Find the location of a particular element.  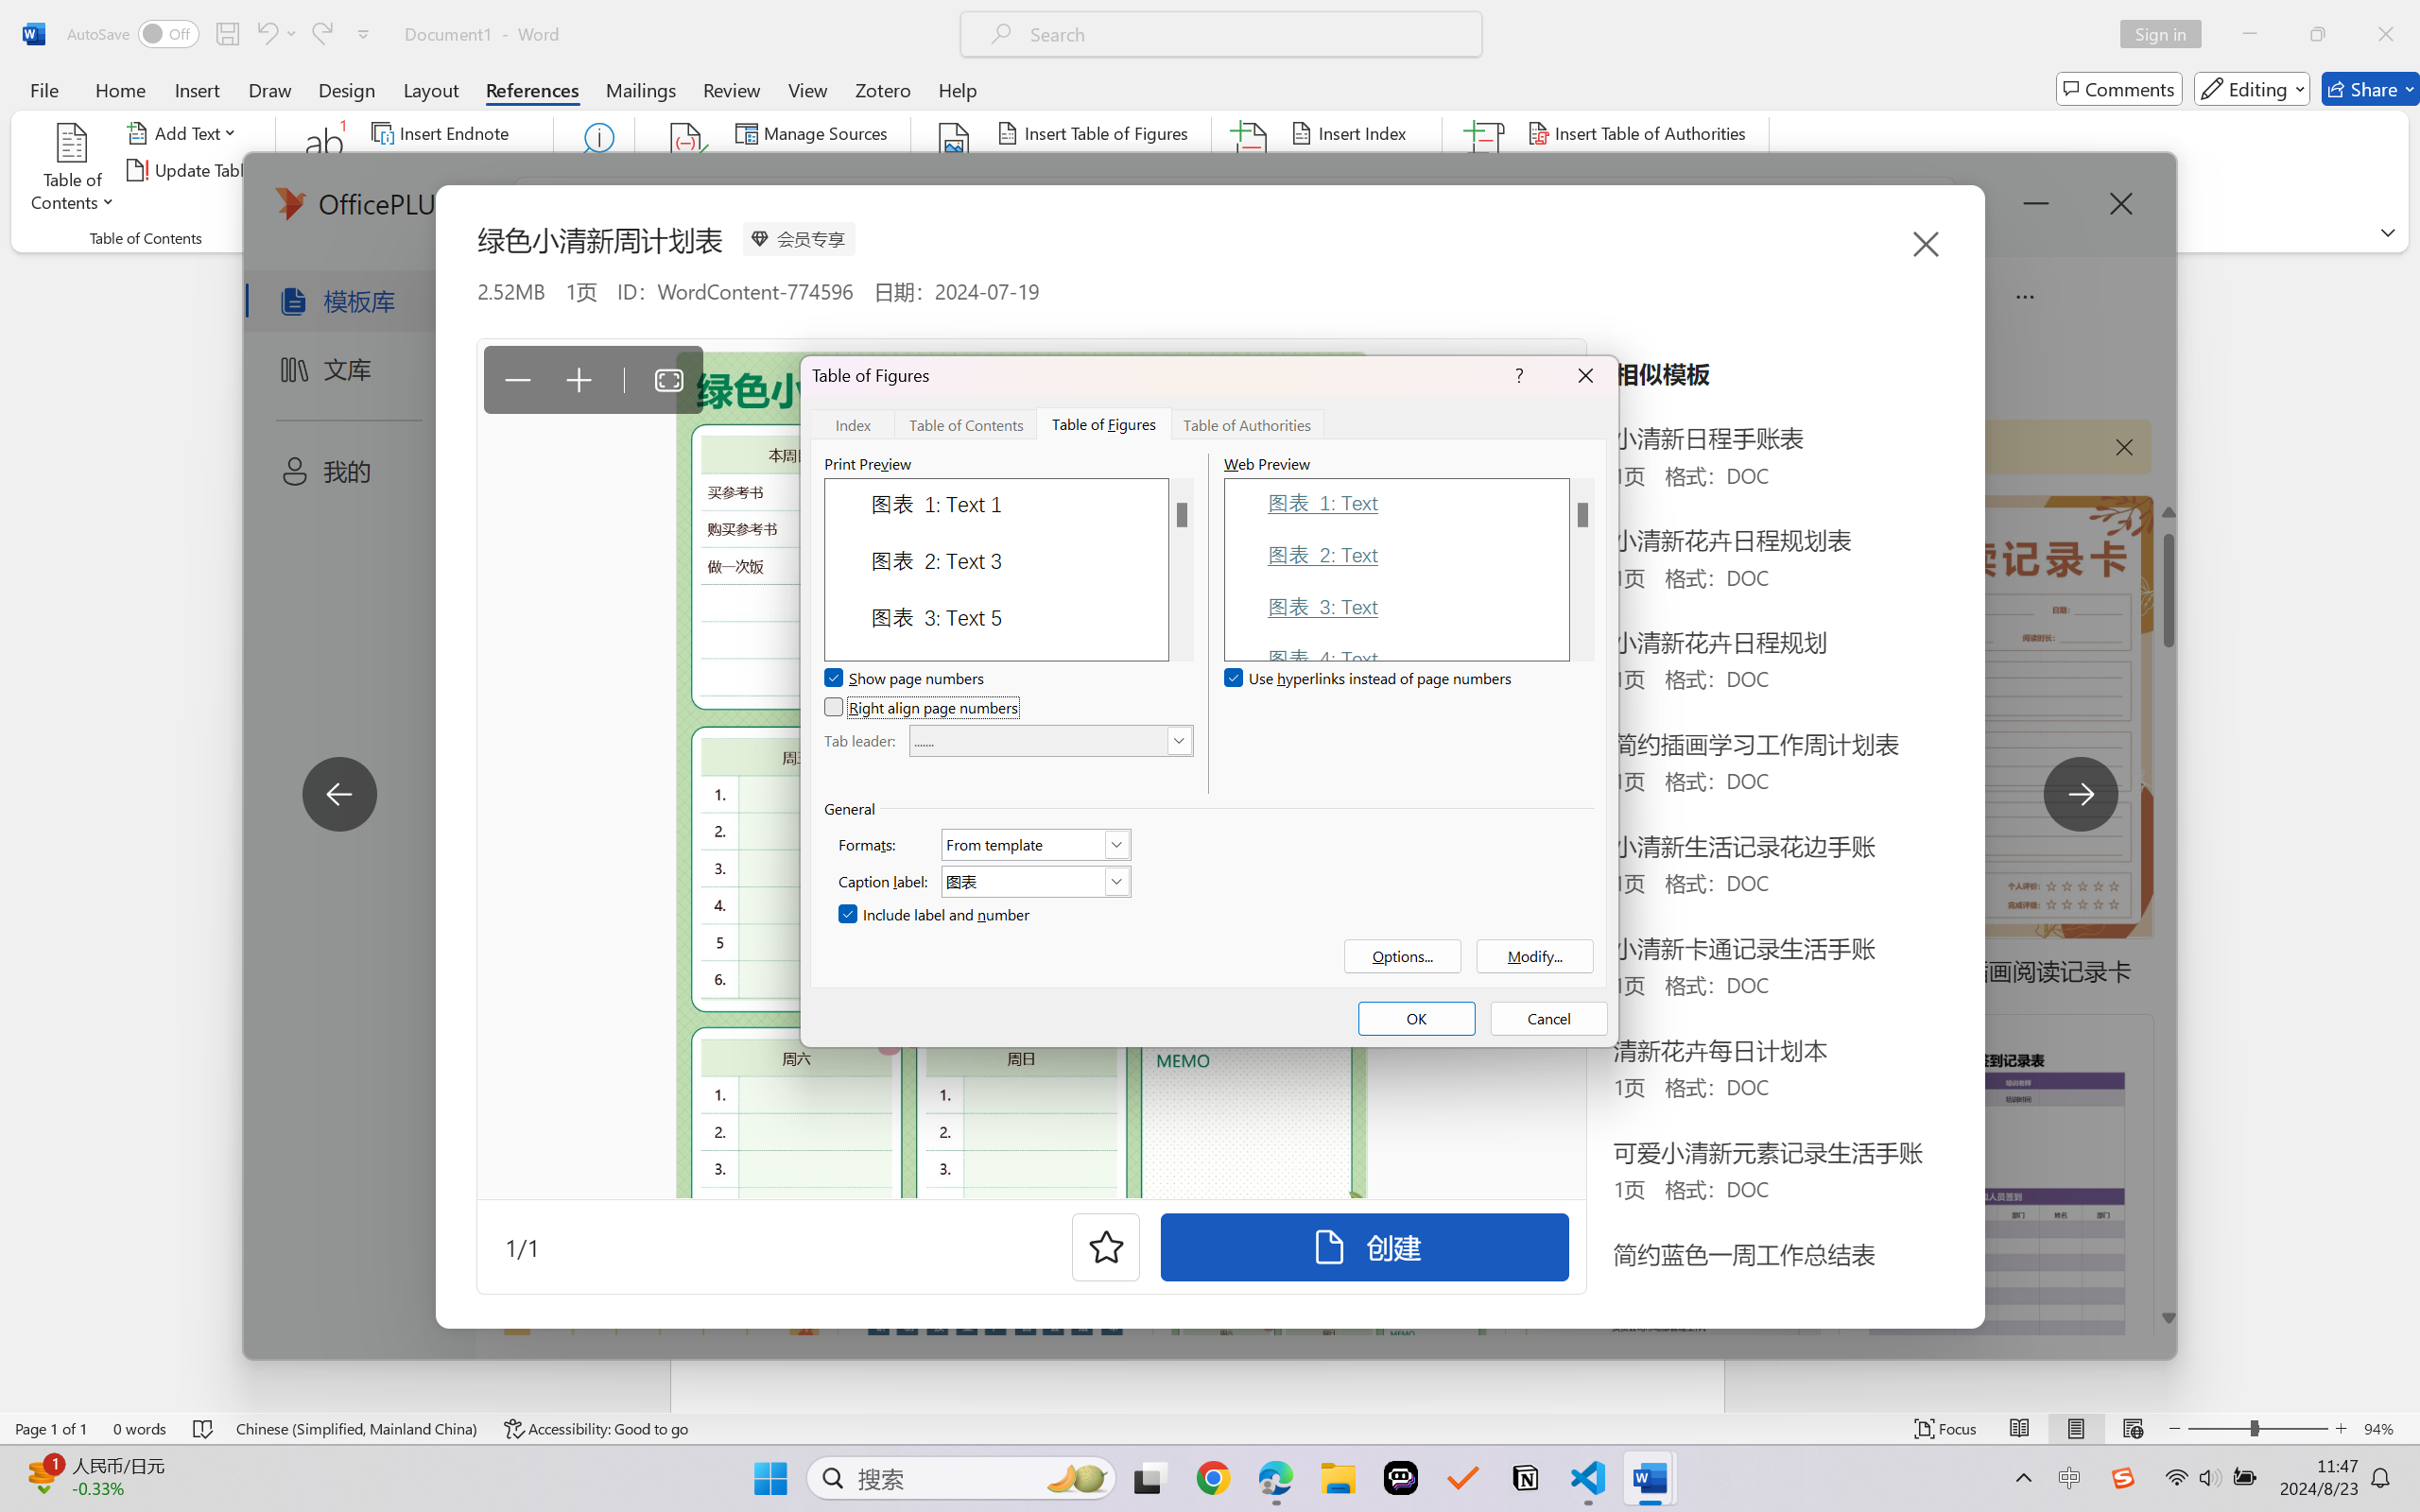

Manage Sources... is located at coordinates (815, 132).